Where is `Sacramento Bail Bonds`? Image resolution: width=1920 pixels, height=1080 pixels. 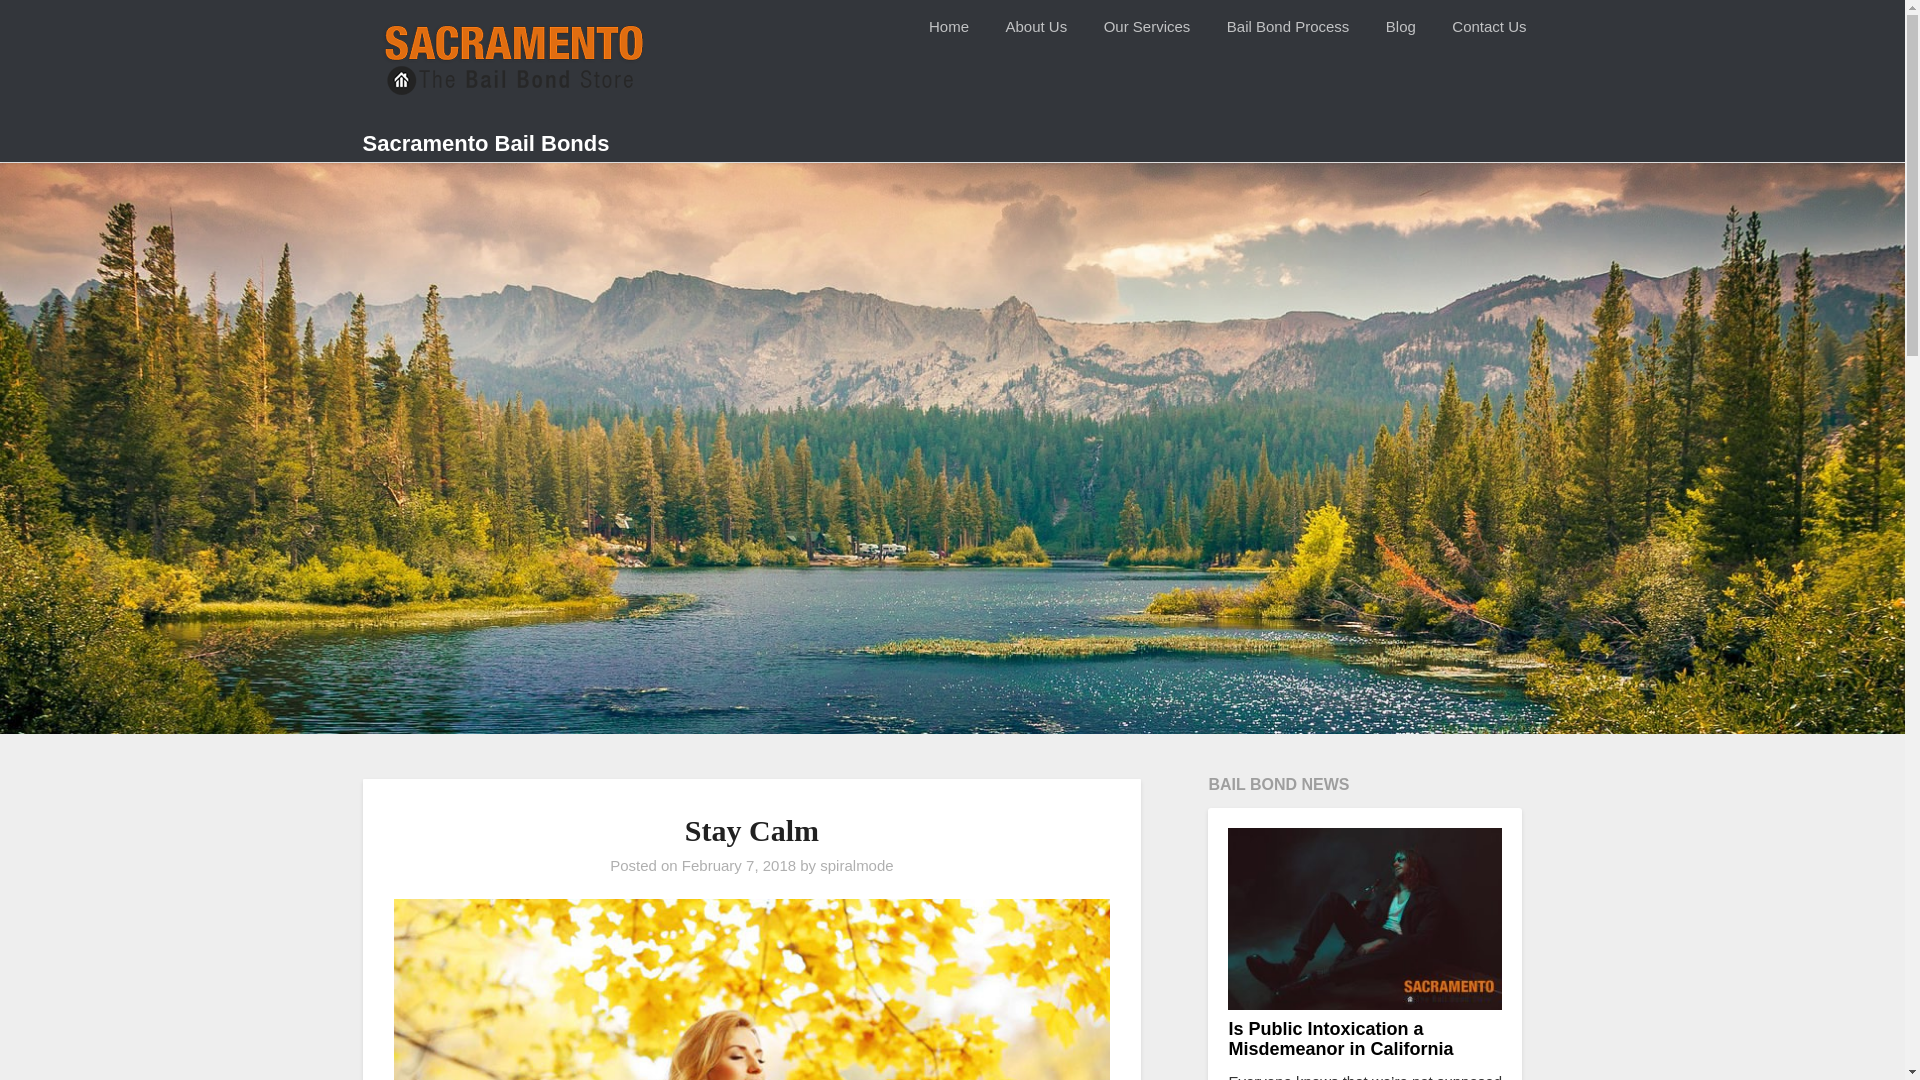 Sacramento Bail Bonds is located at coordinates (485, 144).